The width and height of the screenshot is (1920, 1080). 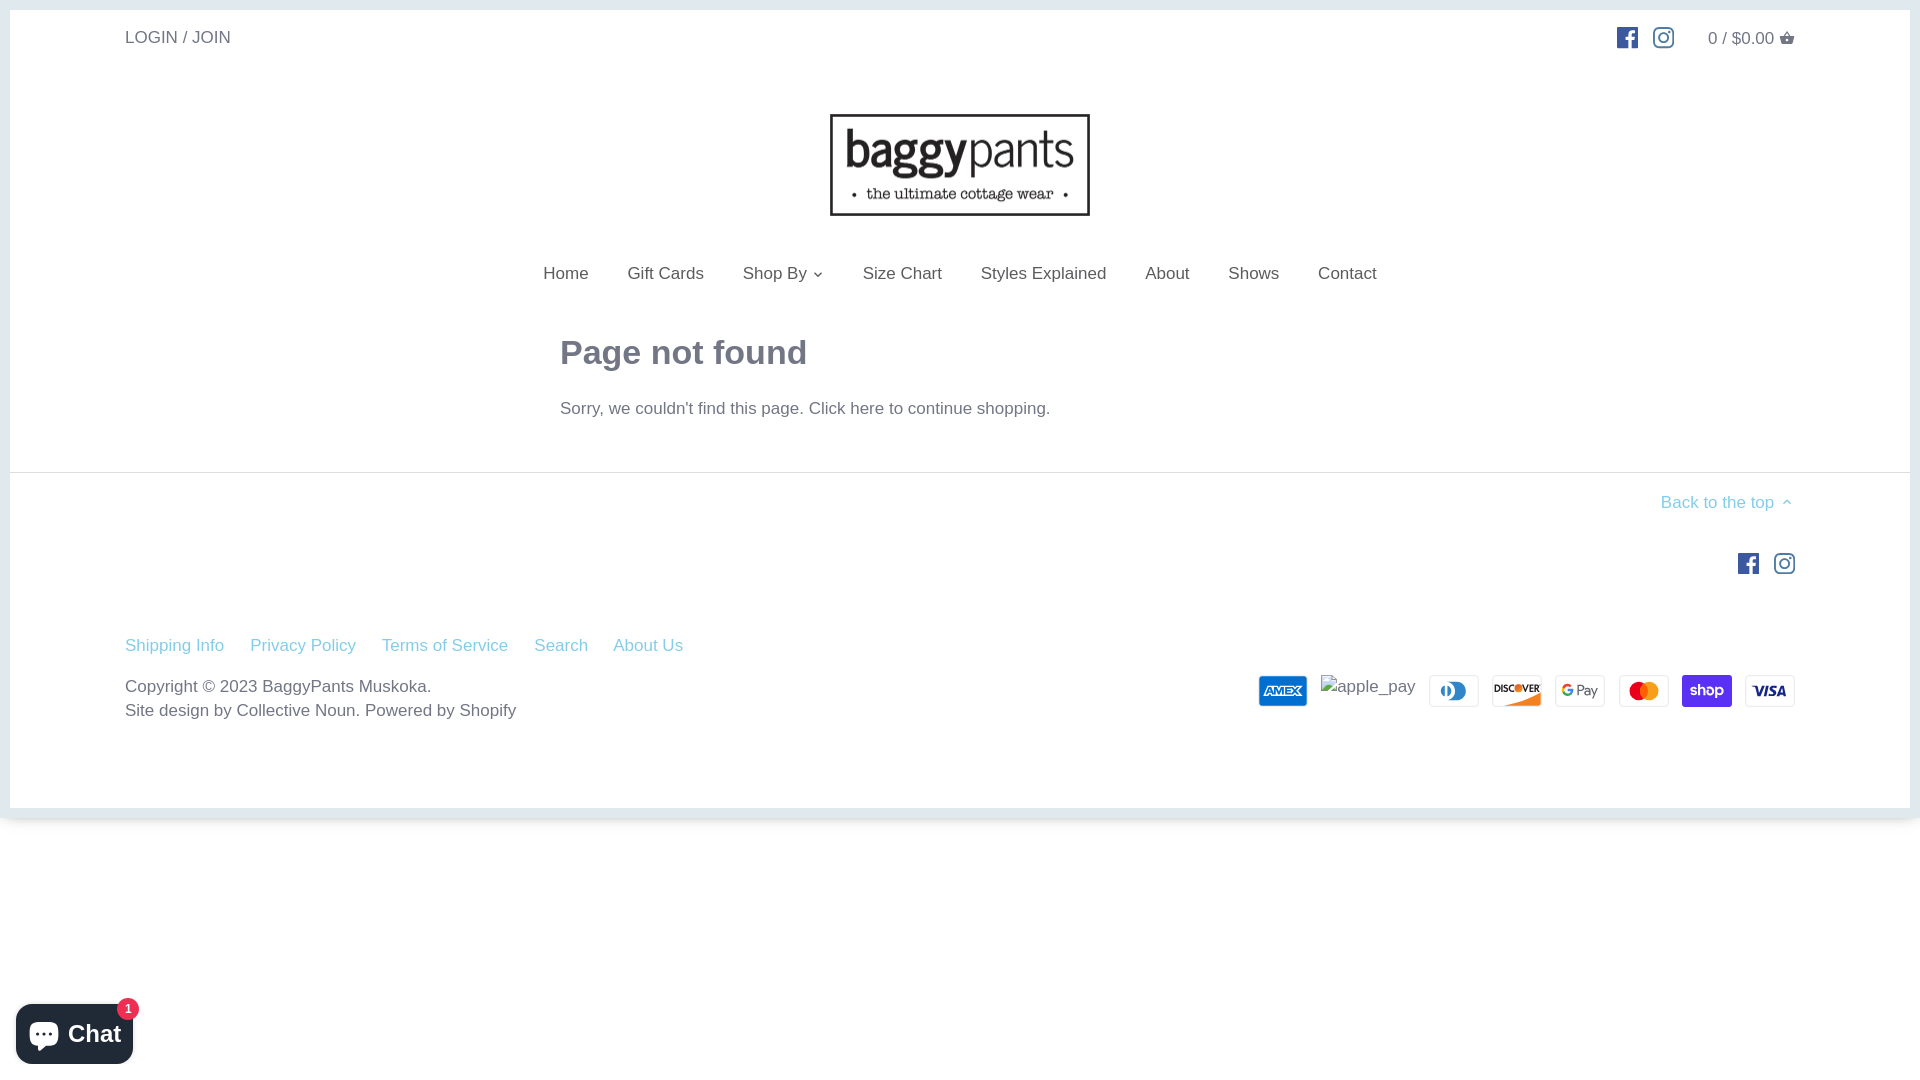 What do you see at coordinates (344, 686) in the screenshot?
I see `BaggyPants Muskoka` at bounding box center [344, 686].